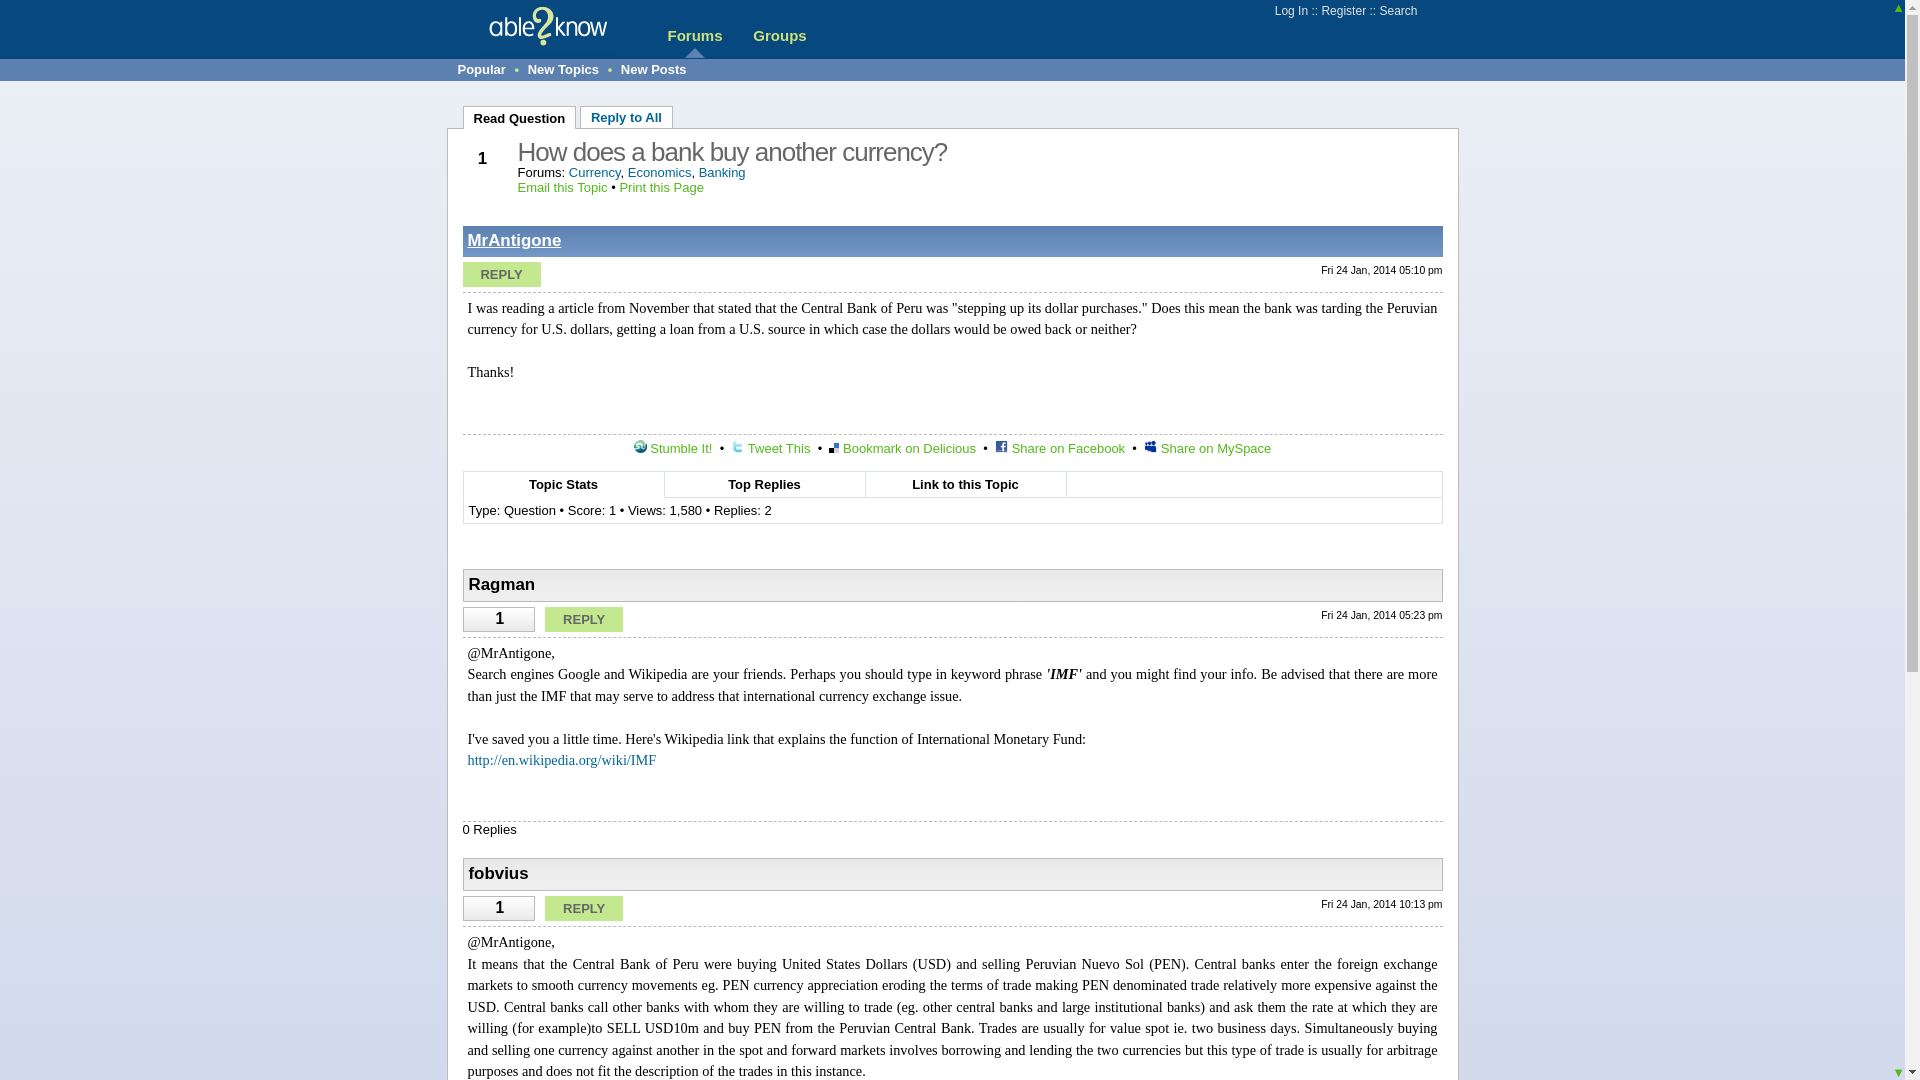 The width and height of the screenshot is (1920, 1080). Describe the element at coordinates (1208, 448) in the screenshot. I see `Share on MySpace` at that location.